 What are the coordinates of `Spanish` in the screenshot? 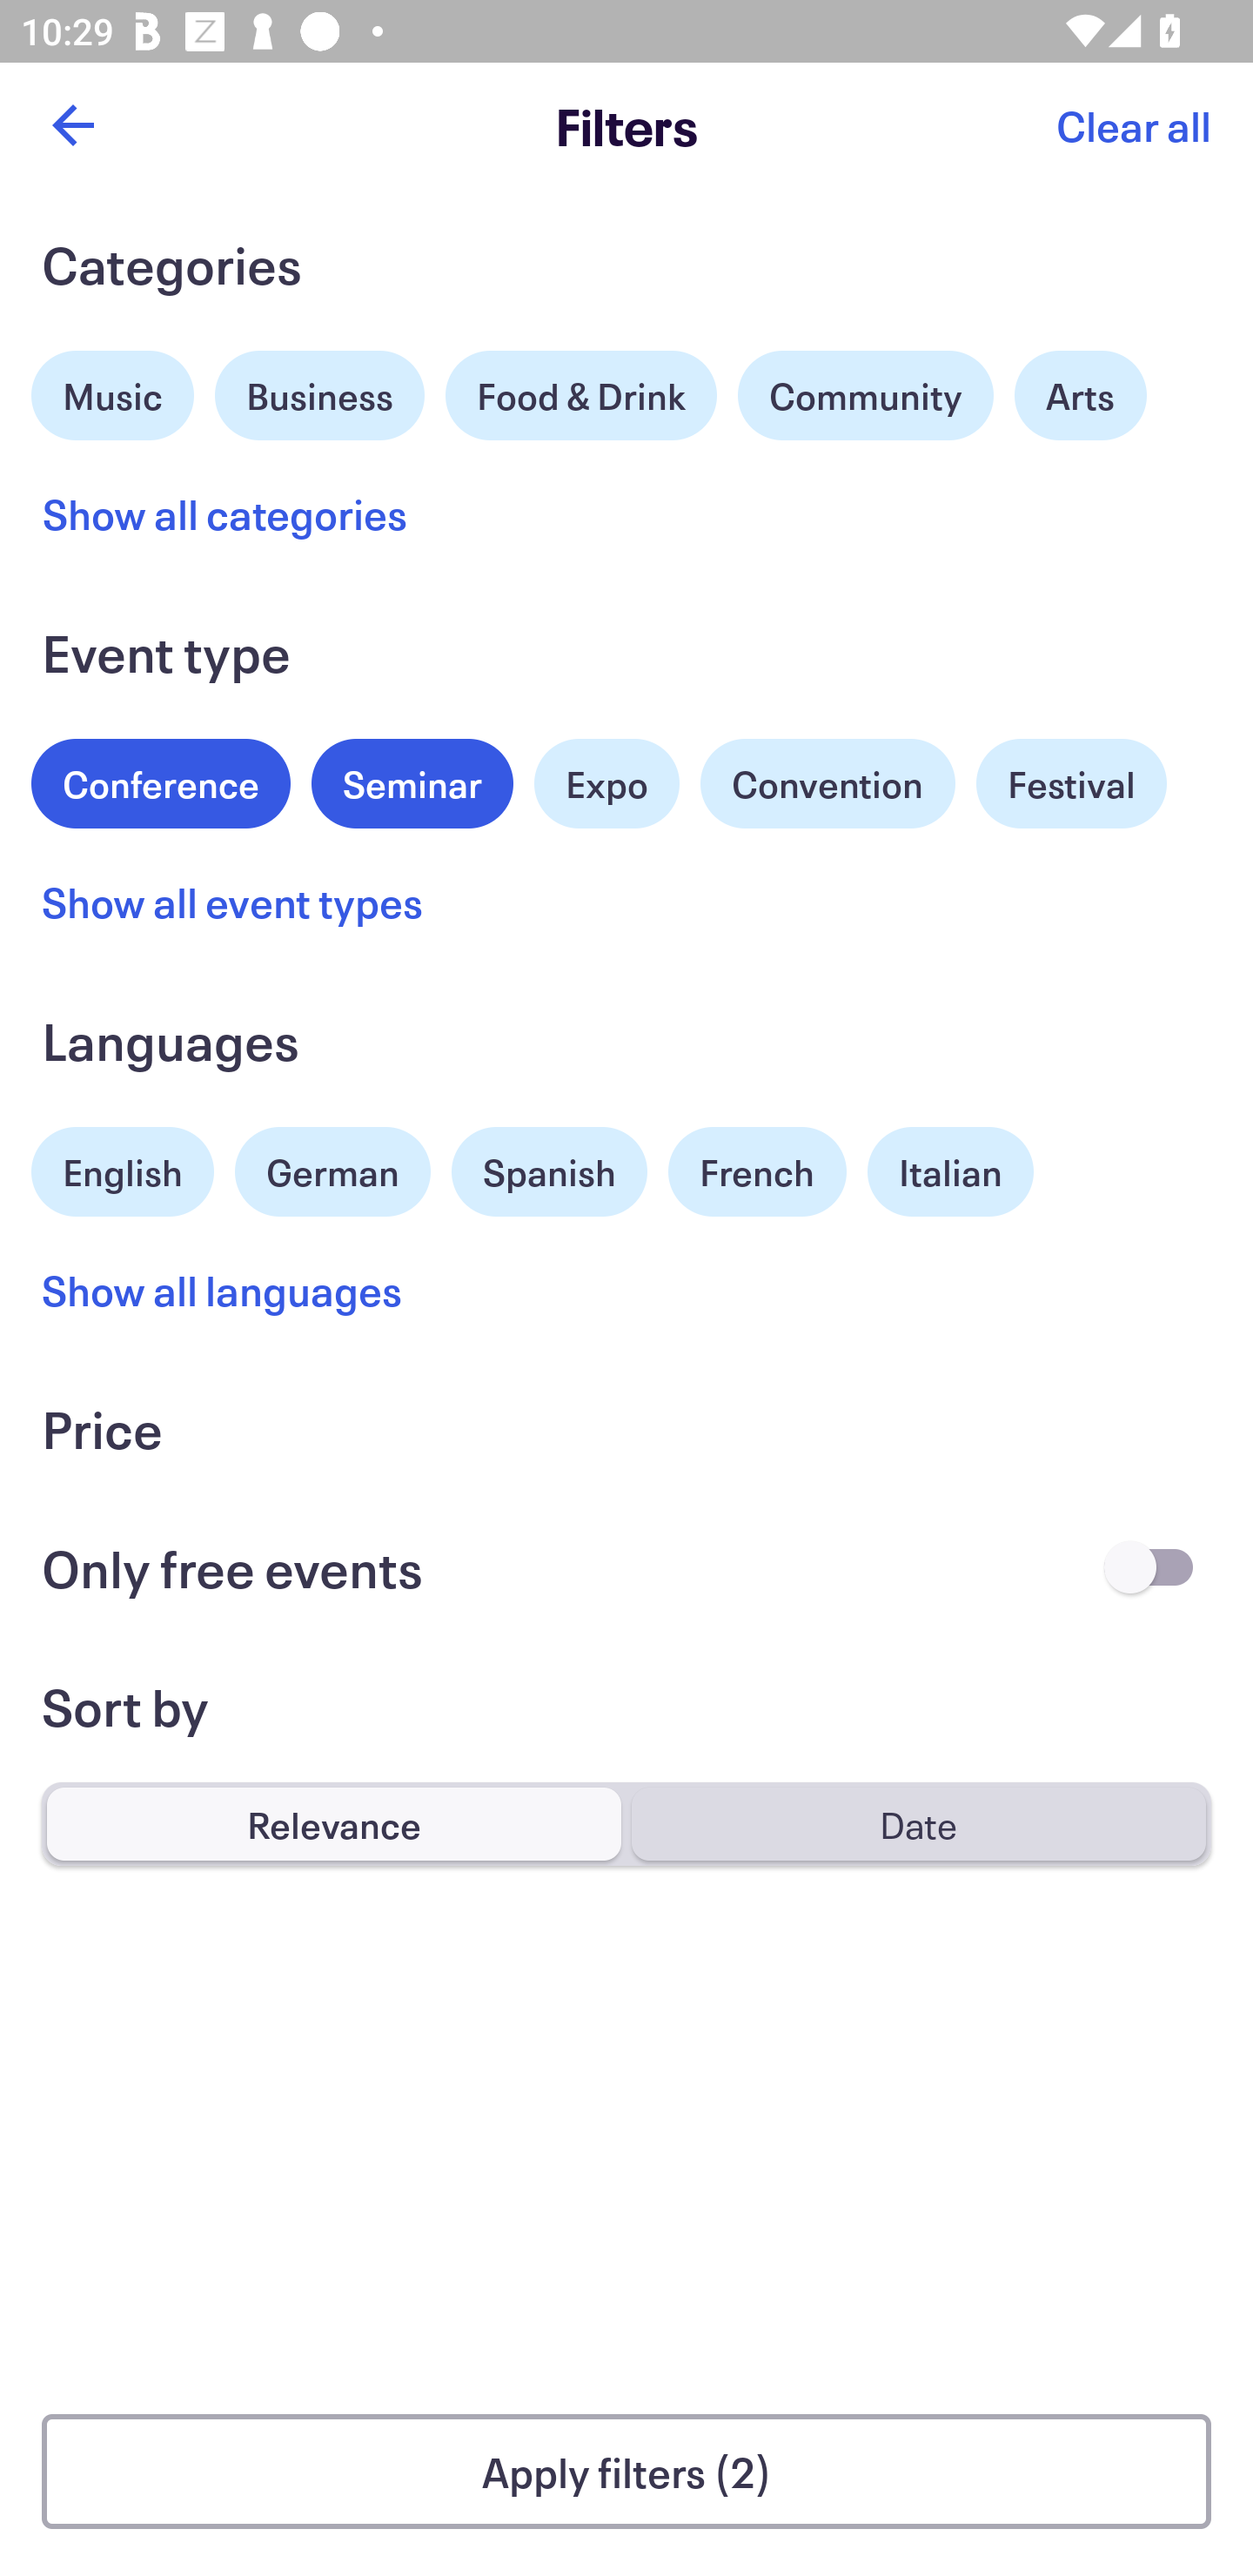 It's located at (549, 1171).